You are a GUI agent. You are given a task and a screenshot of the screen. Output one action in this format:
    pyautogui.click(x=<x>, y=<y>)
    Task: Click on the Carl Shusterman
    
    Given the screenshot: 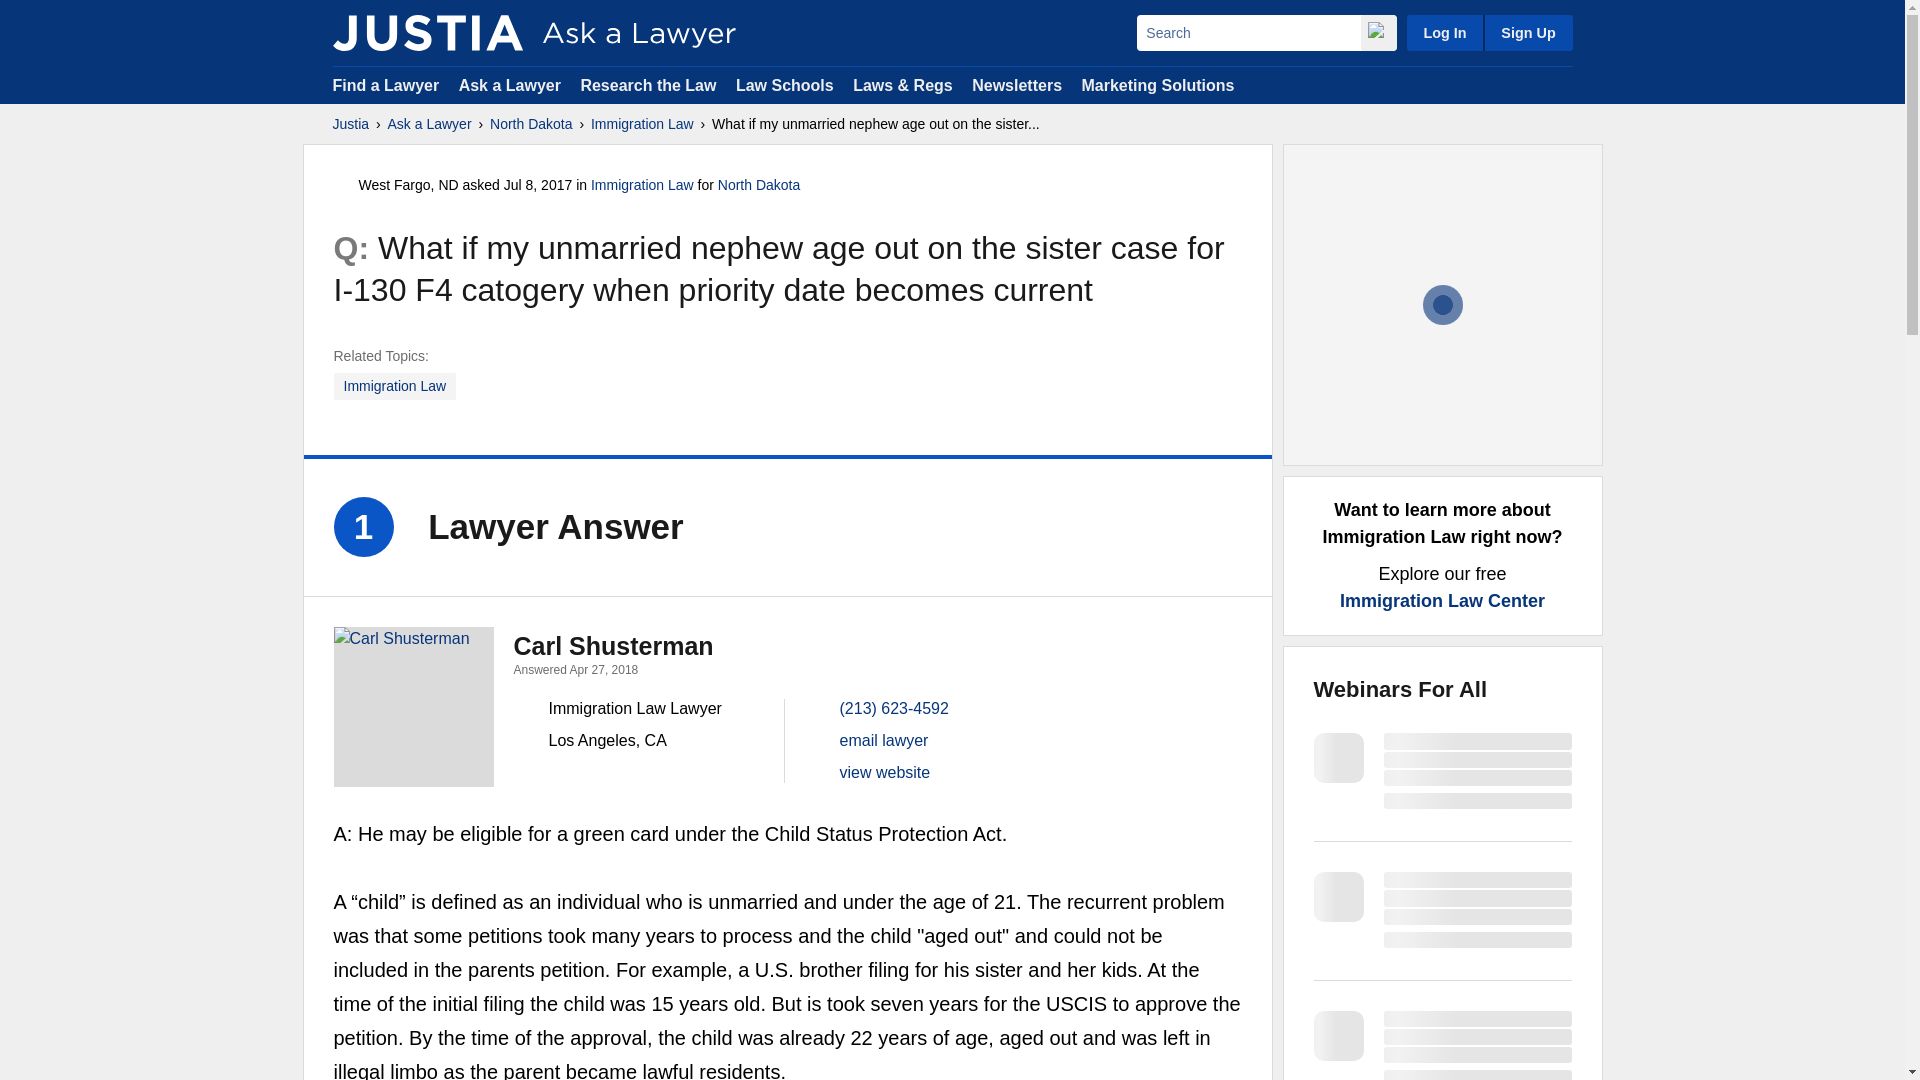 What is the action you would take?
    pyautogui.click(x=414, y=707)
    